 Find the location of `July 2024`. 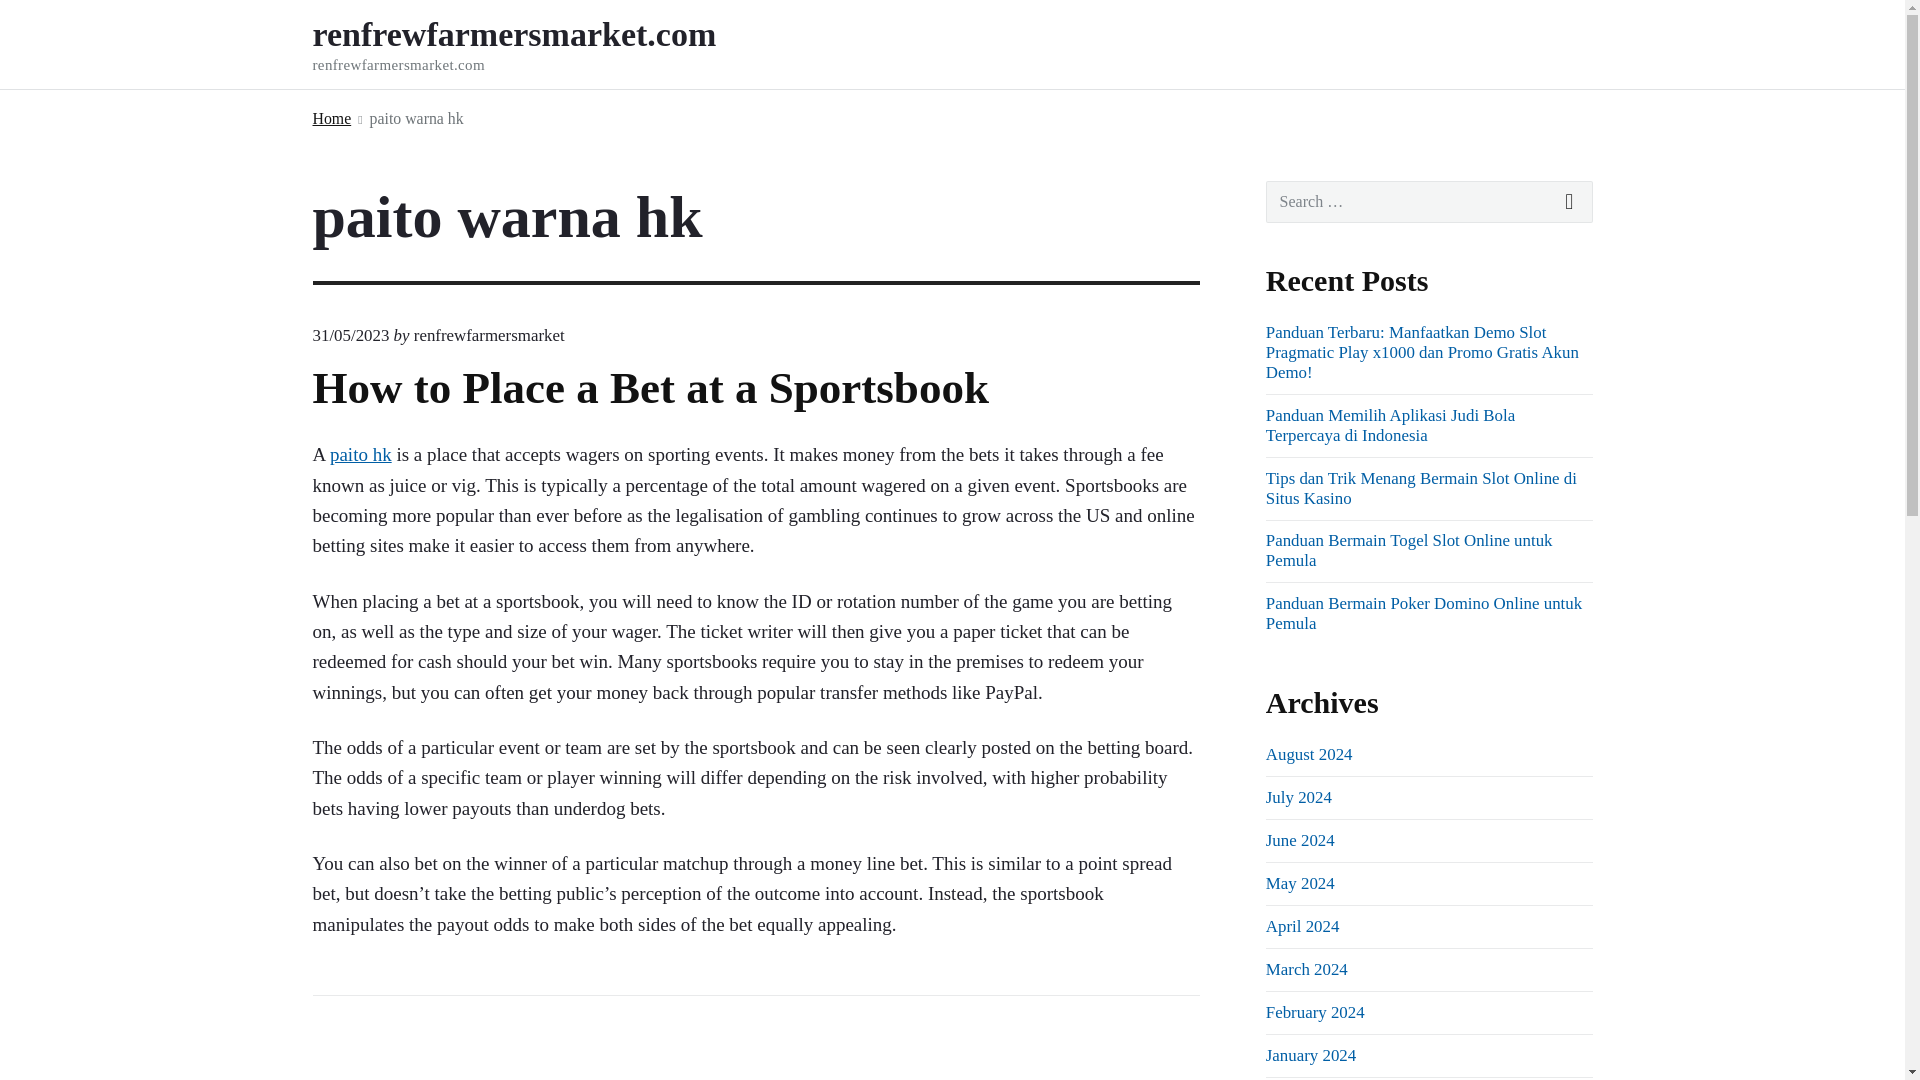

July 2024 is located at coordinates (1298, 797).